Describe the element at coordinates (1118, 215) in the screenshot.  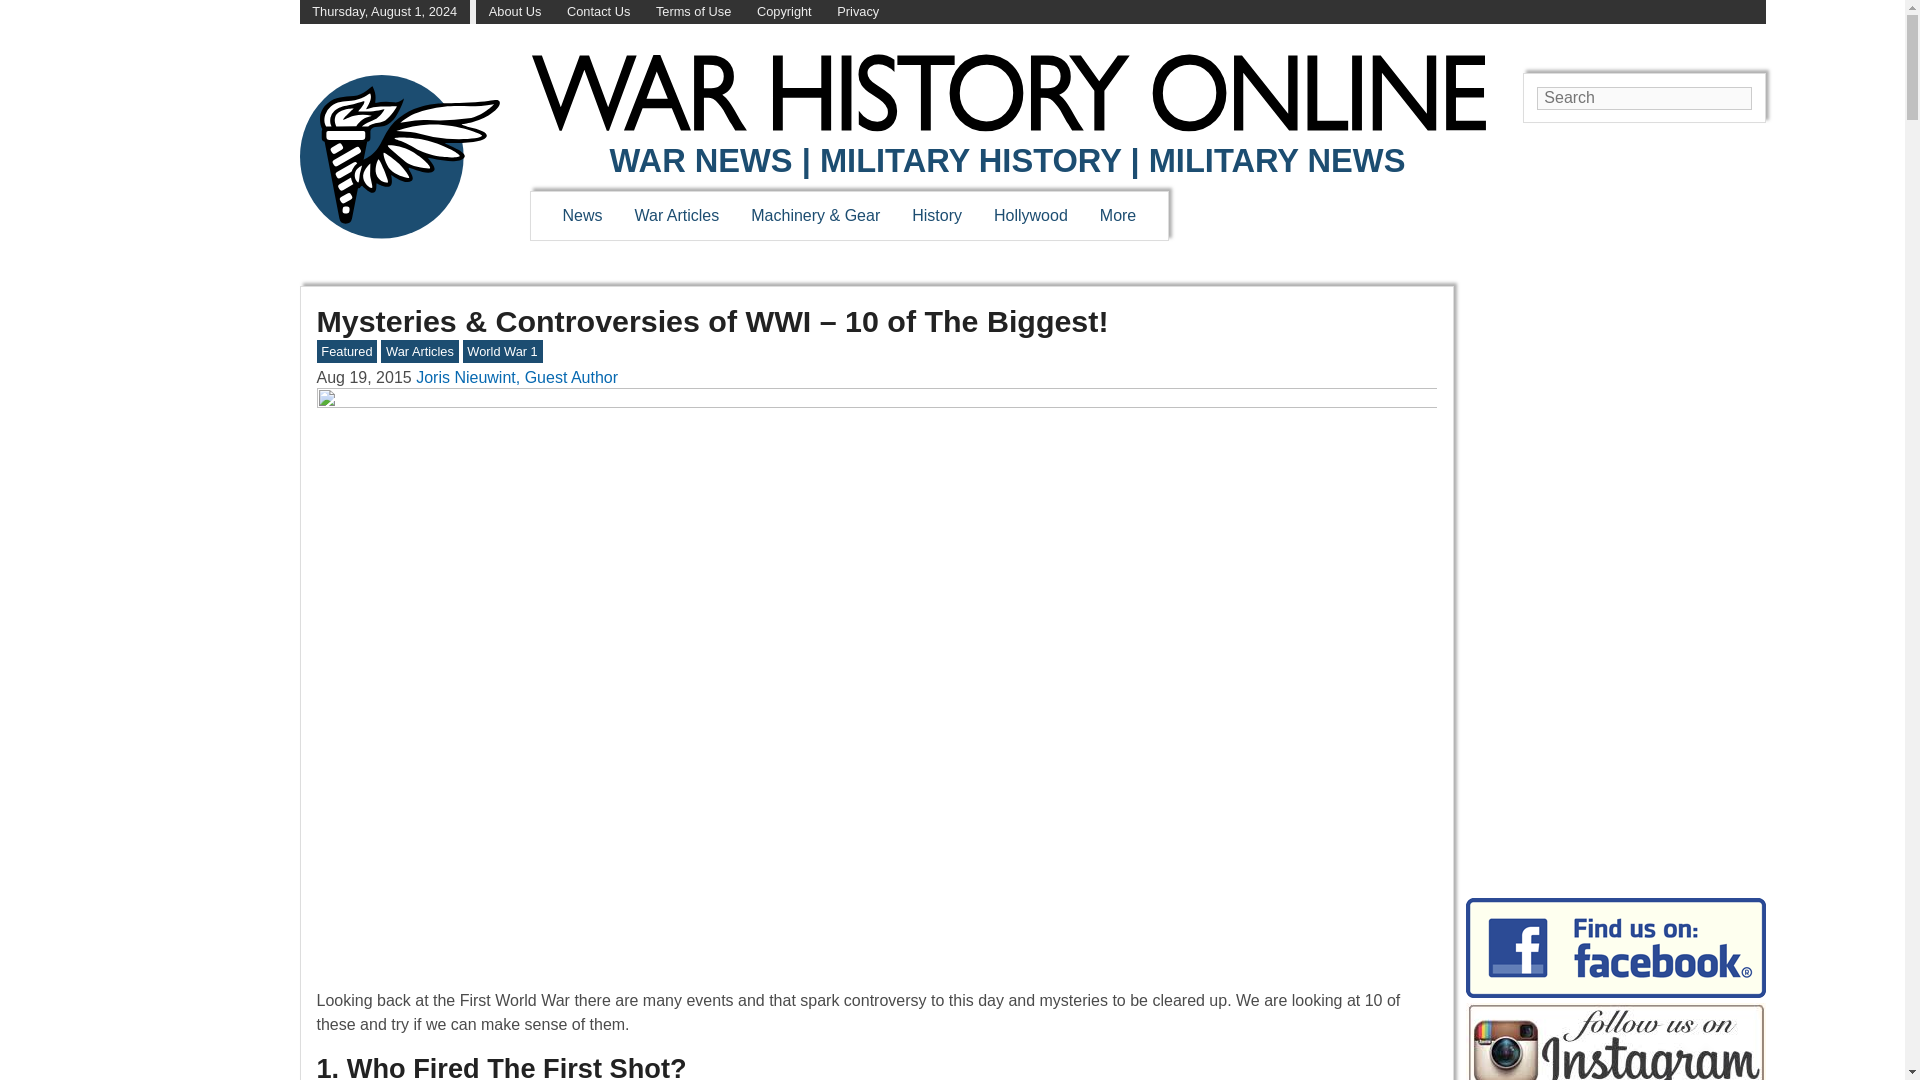
I see `More` at that location.